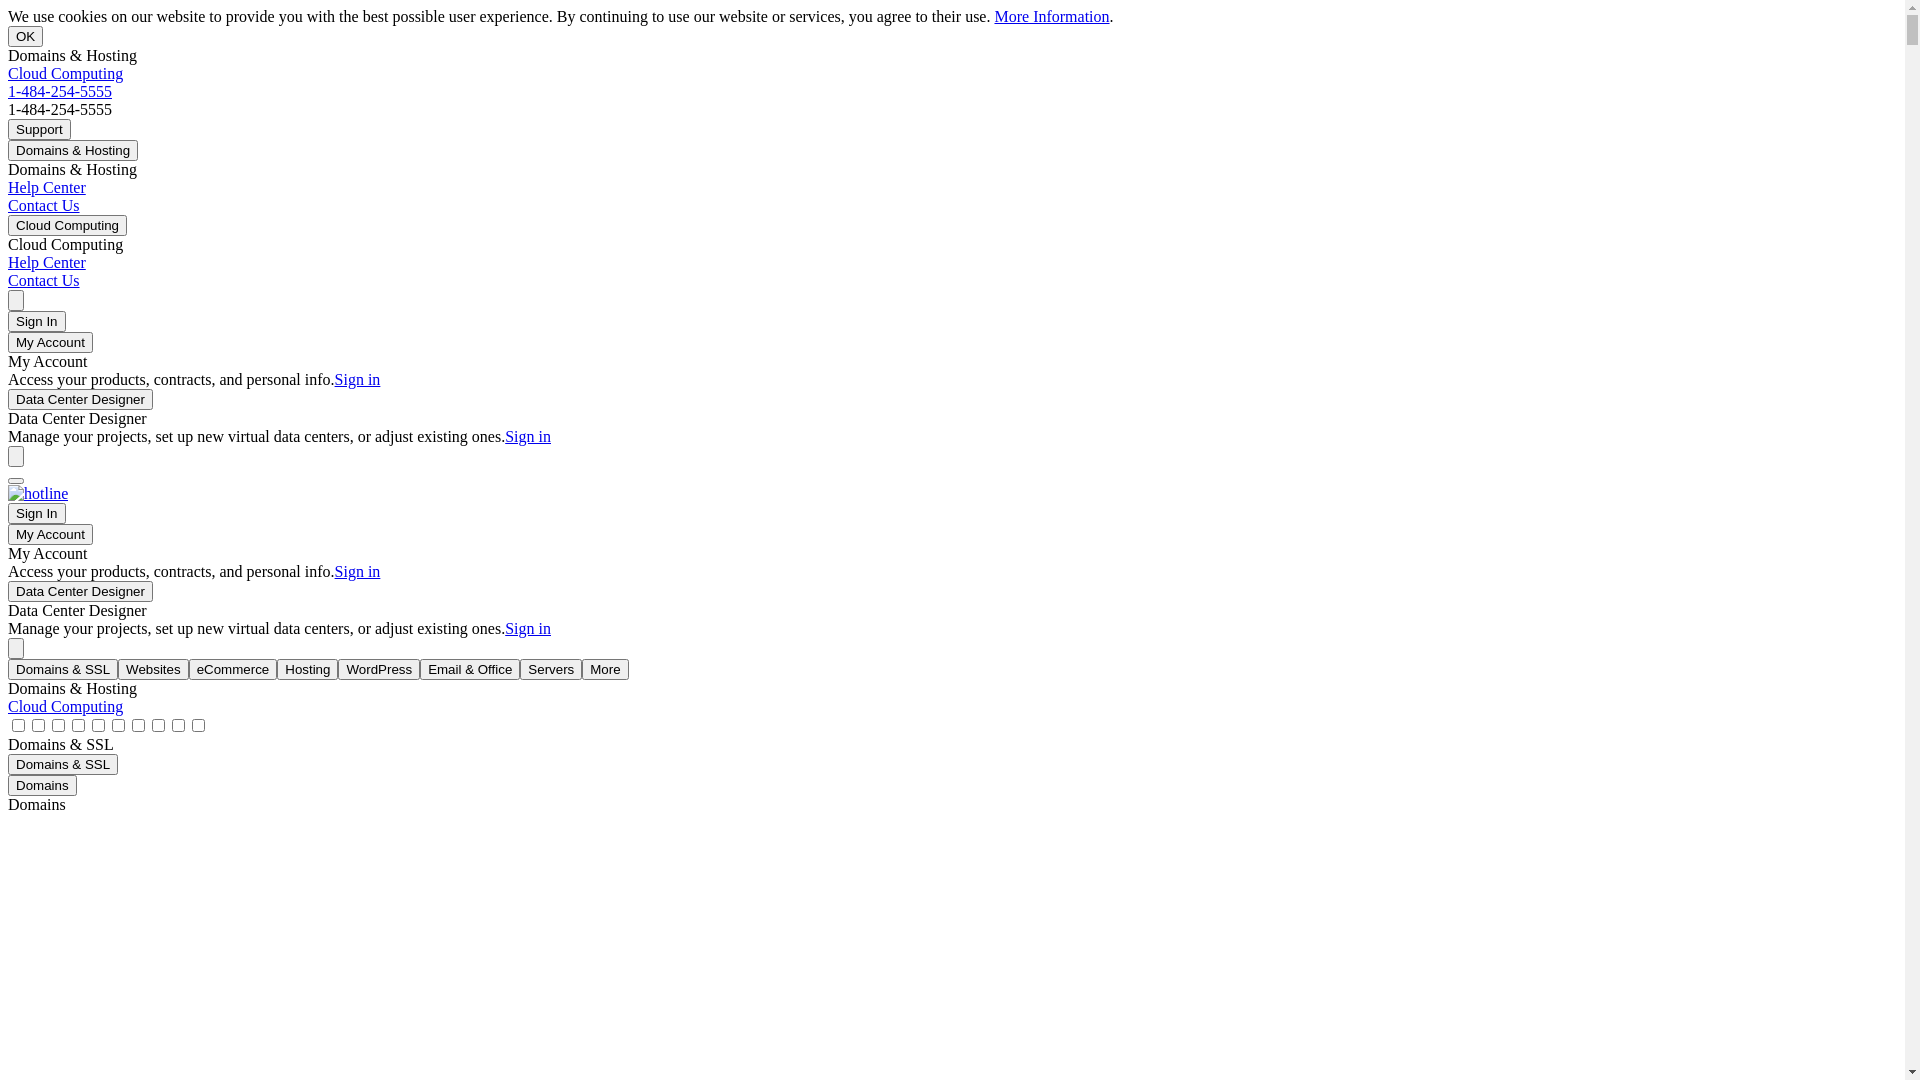  I want to click on Help Center, so click(47, 188).